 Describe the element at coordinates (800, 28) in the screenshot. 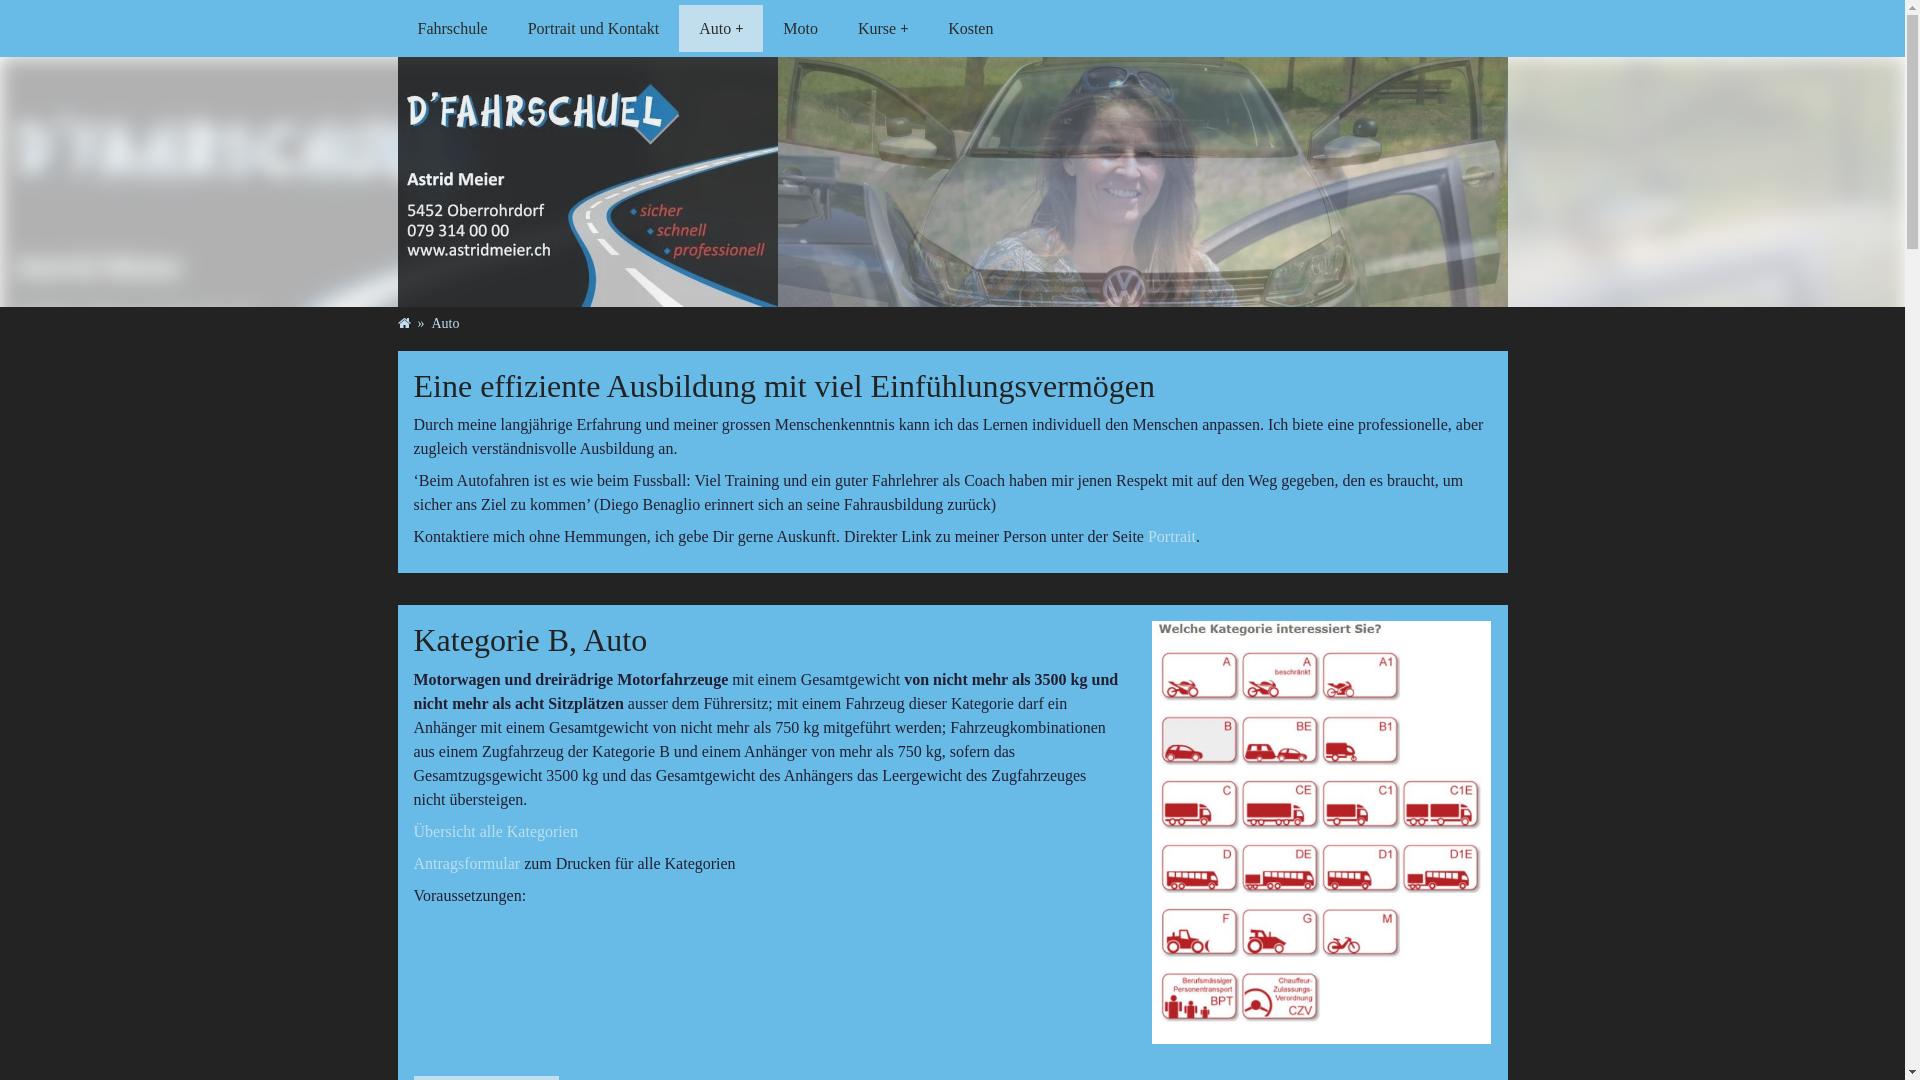

I see `Moto` at that location.